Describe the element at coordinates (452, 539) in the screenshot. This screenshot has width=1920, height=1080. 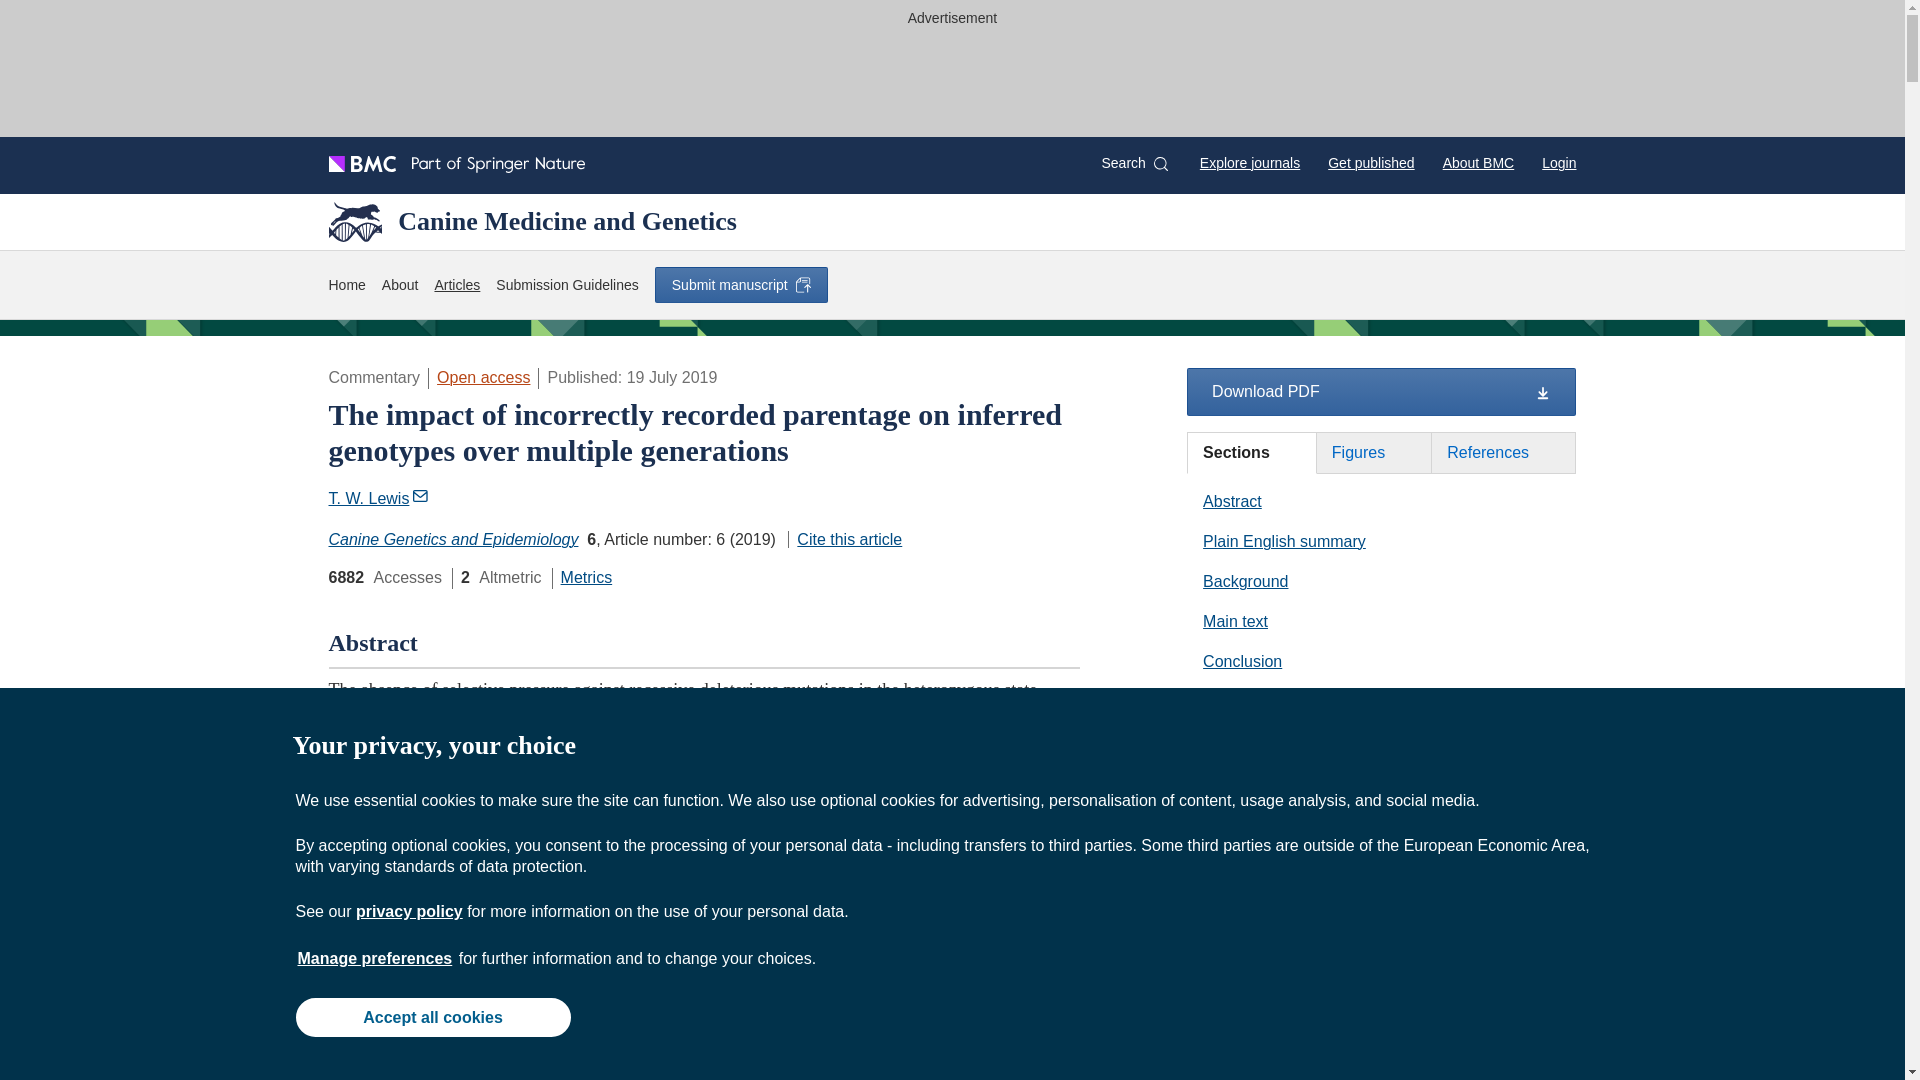
I see `Canine Genetics and Epidemiology` at that location.